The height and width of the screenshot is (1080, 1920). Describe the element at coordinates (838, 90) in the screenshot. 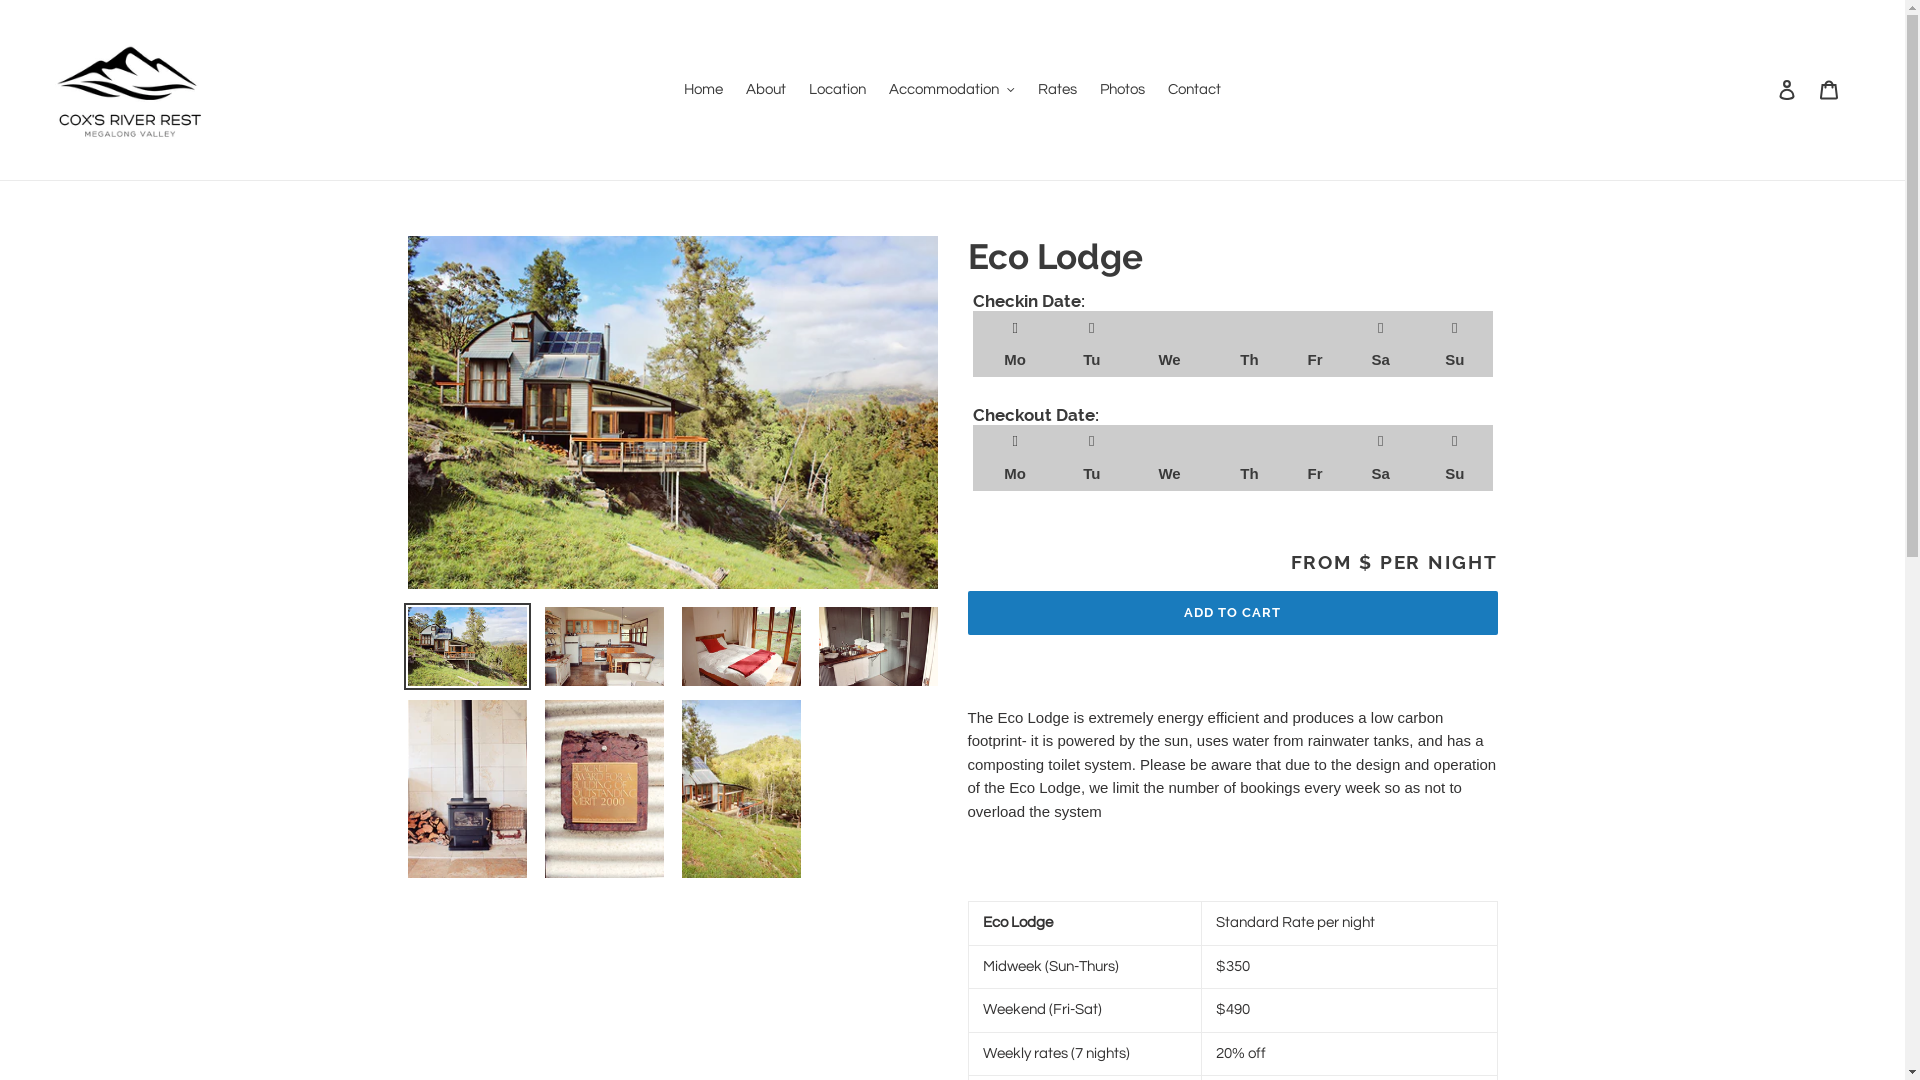

I see `Location` at that location.